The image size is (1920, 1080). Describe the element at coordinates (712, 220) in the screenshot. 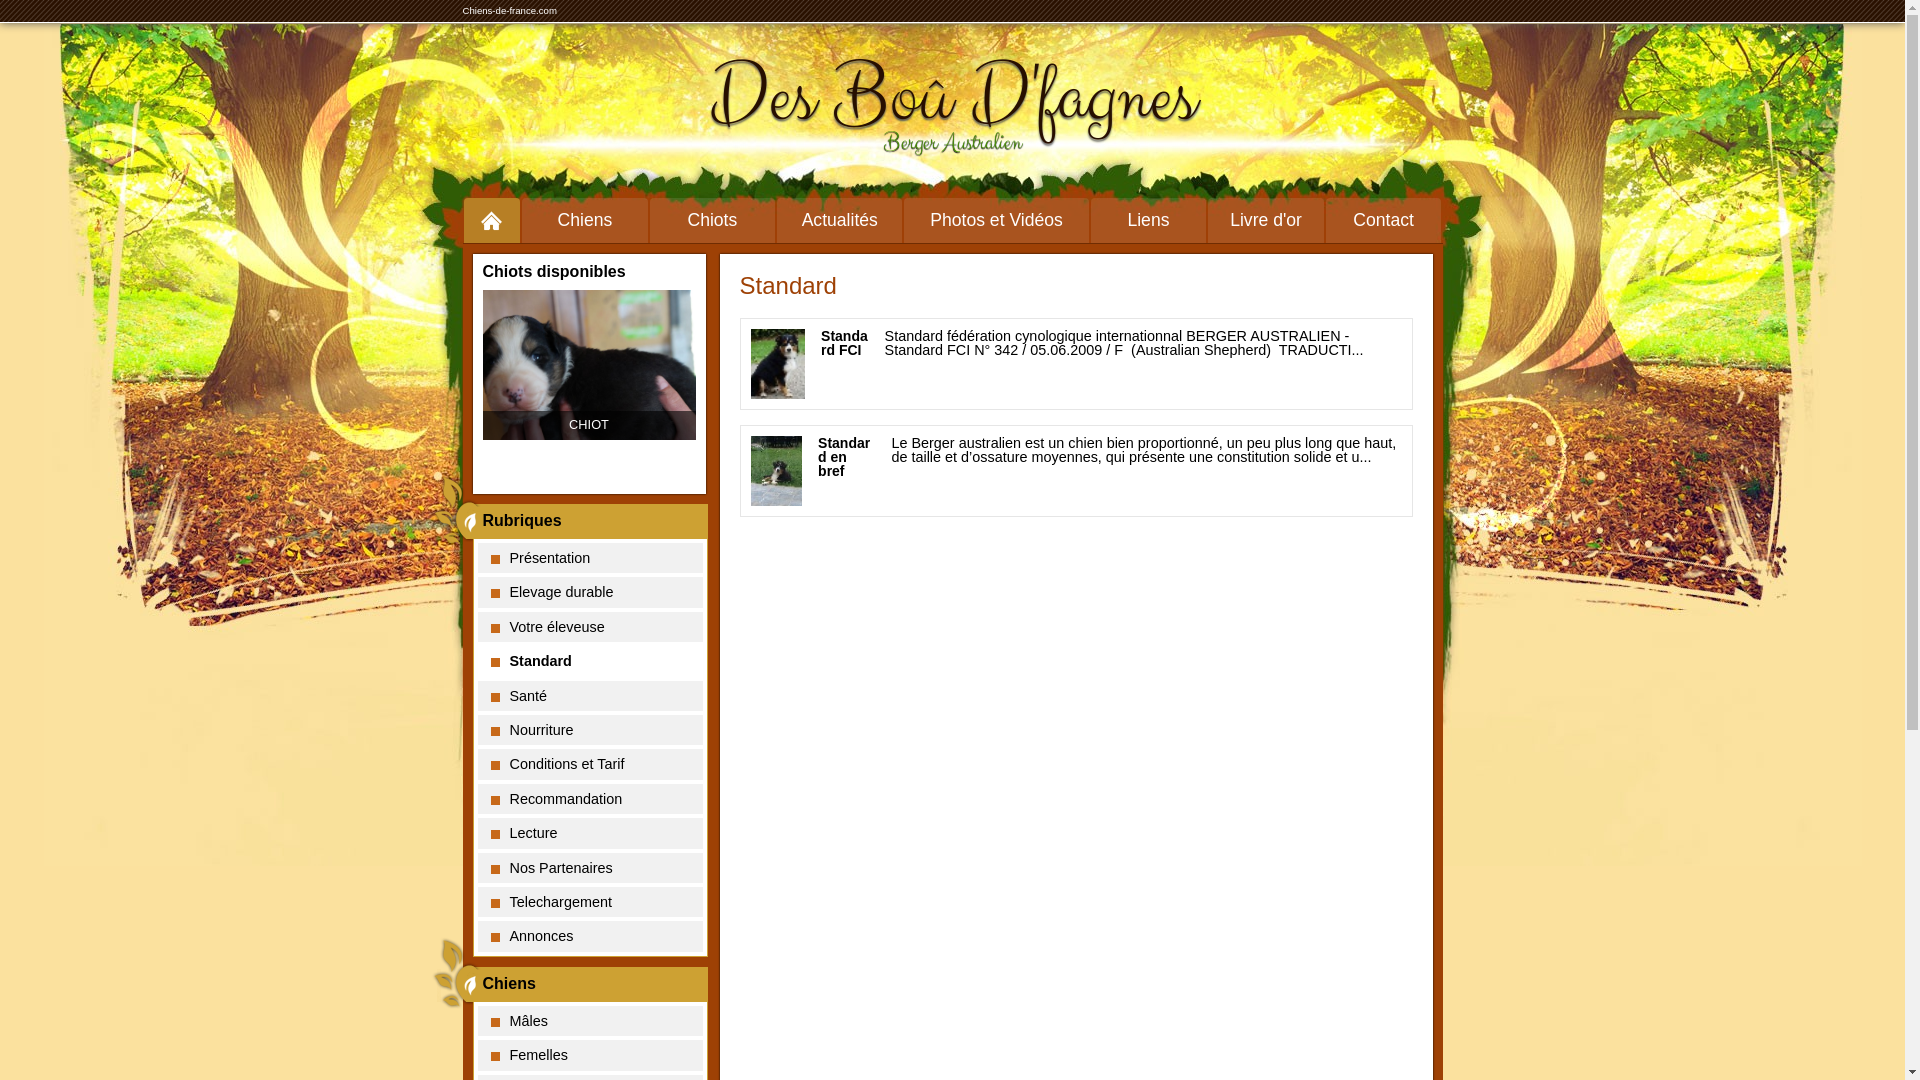

I see `Chiots` at that location.